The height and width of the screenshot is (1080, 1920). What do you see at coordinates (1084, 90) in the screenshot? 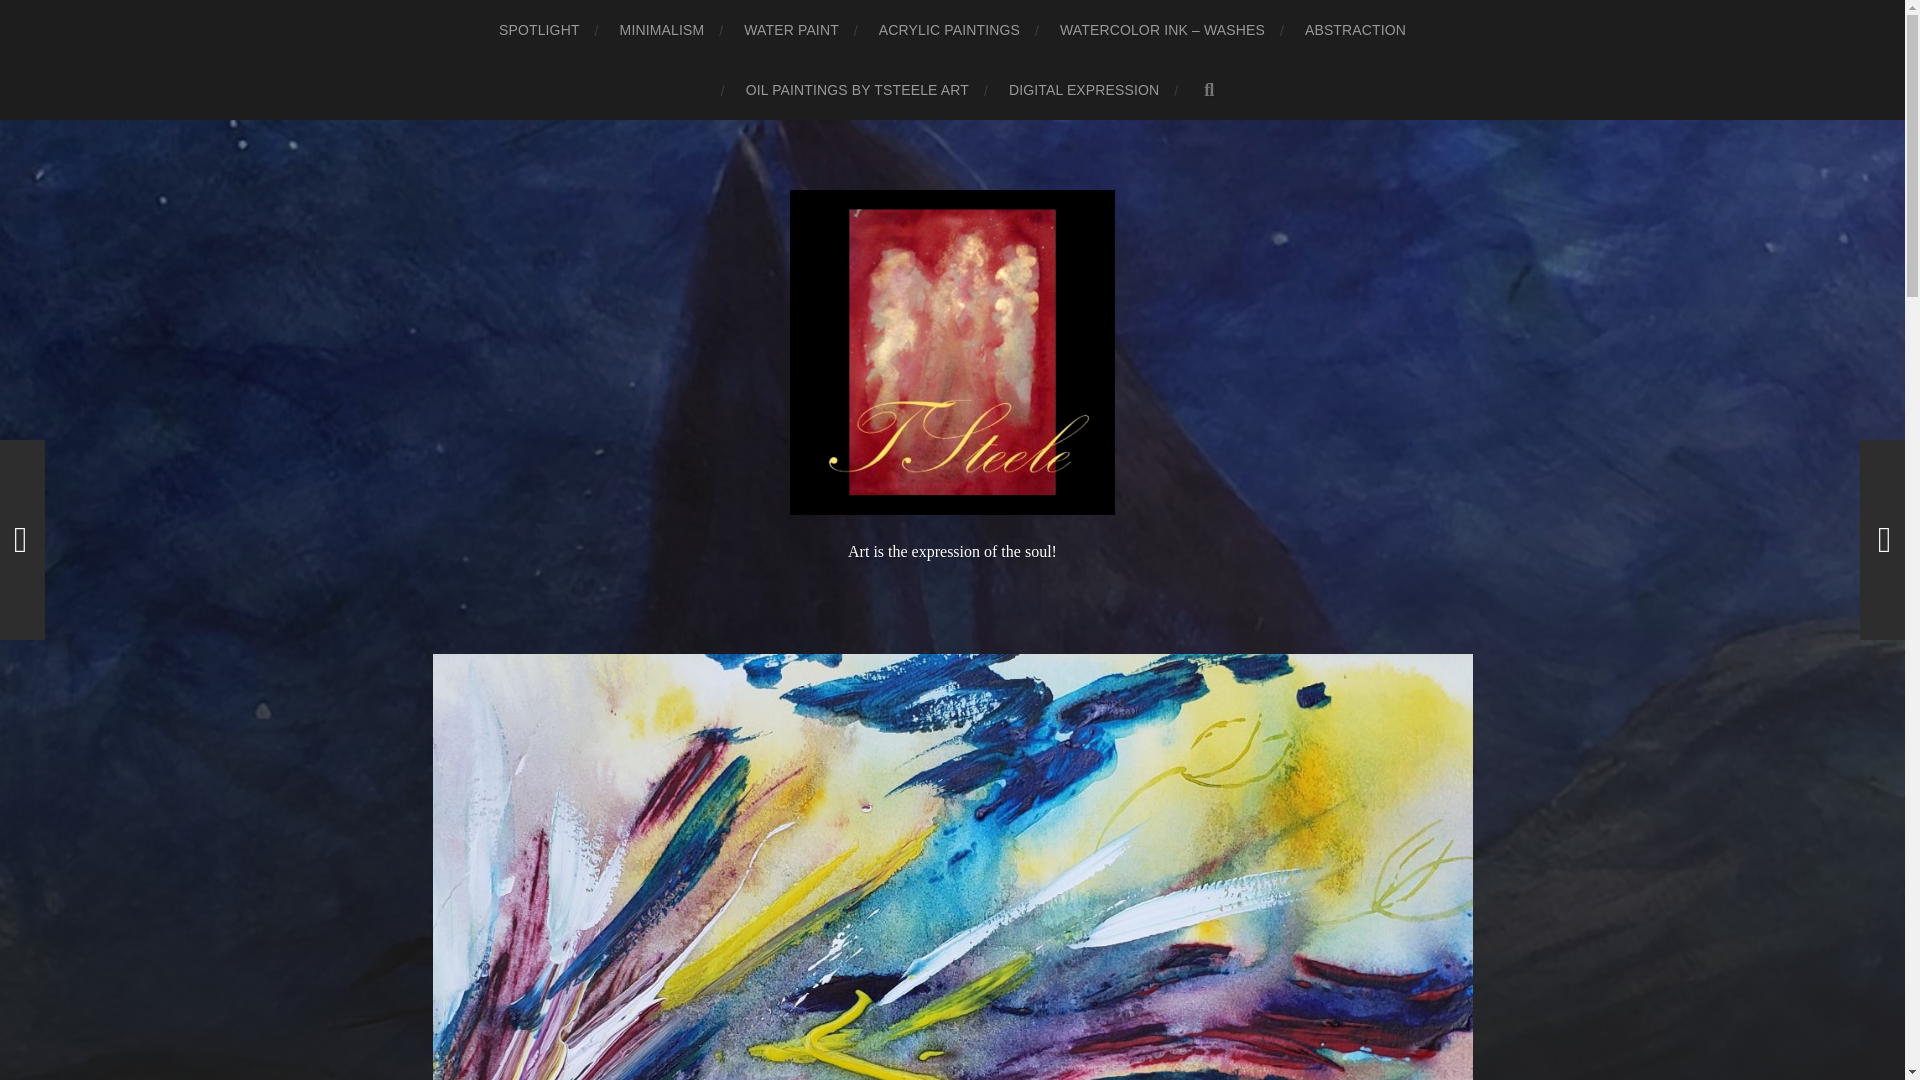
I see `DIGITAL EXPRESSION` at bounding box center [1084, 90].